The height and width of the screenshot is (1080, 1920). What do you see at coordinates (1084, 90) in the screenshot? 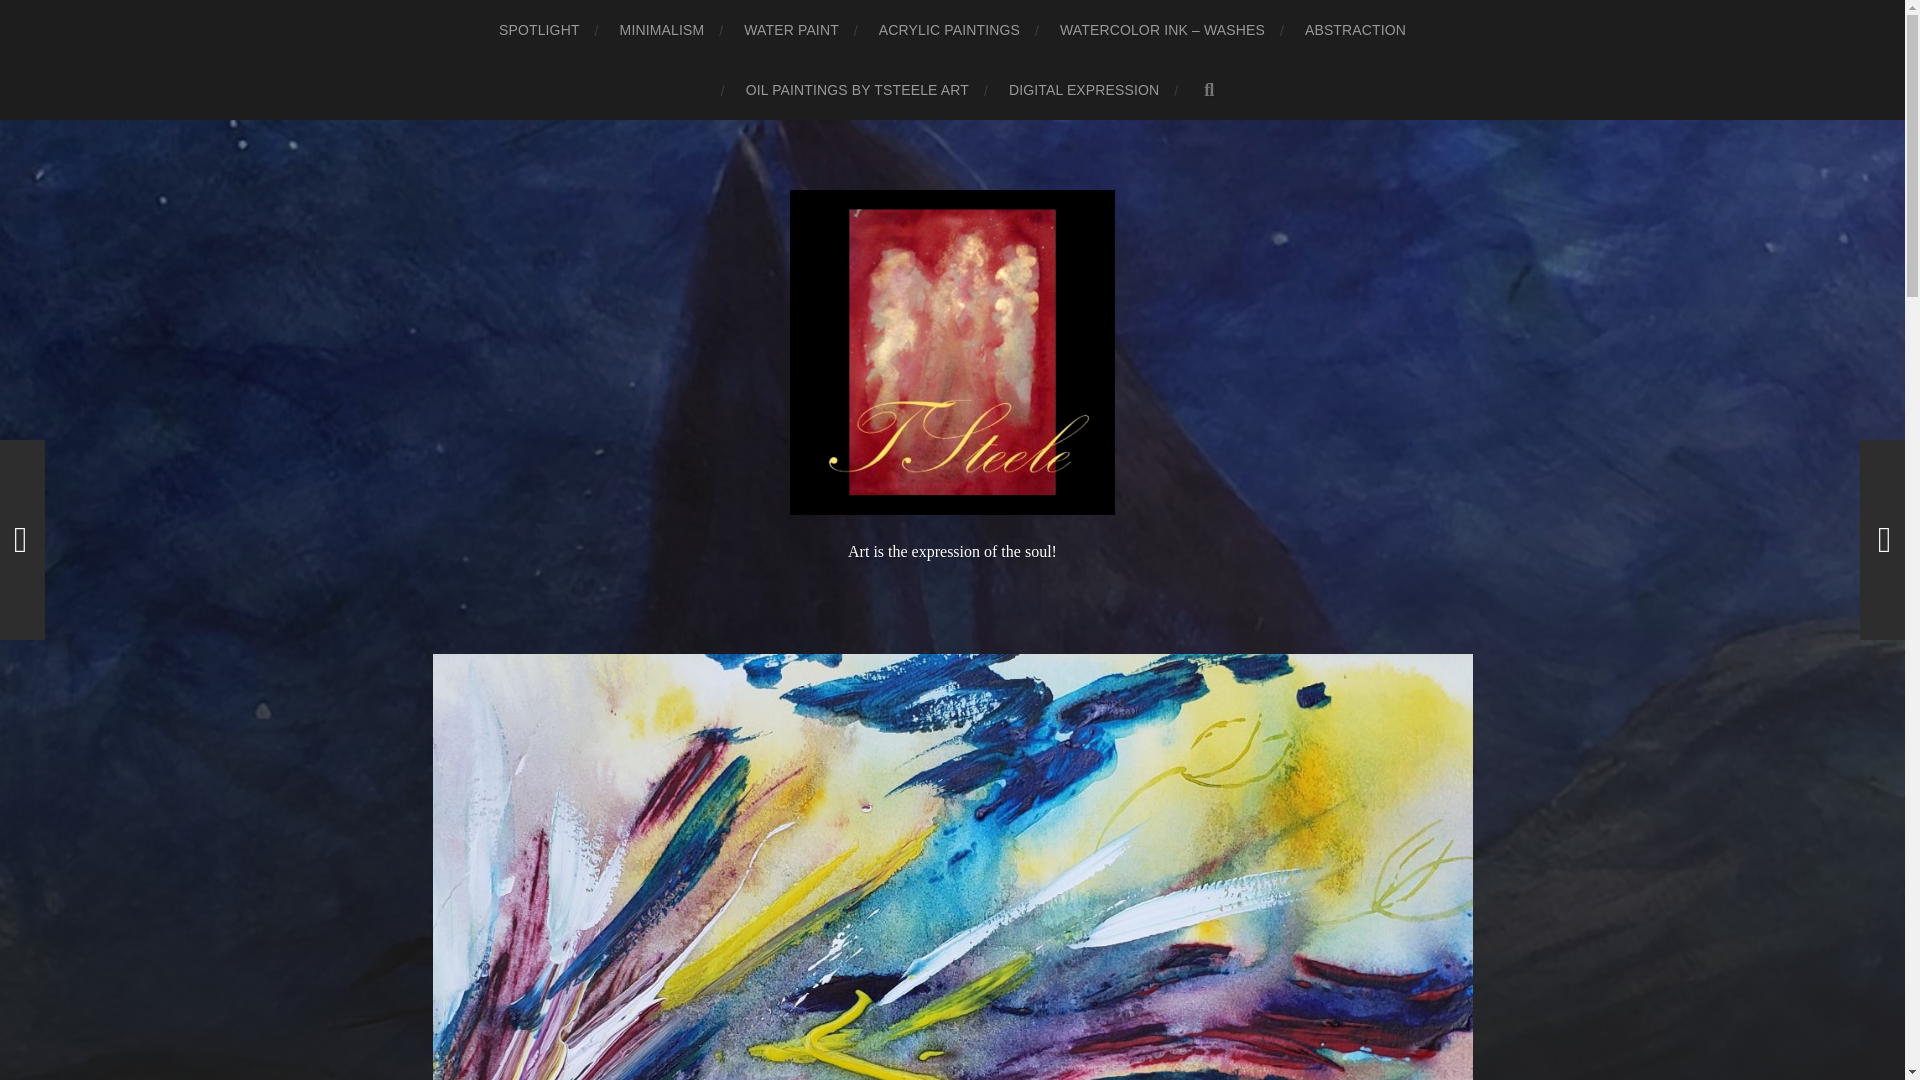
I see `DIGITAL EXPRESSION` at bounding box center [1084, 90].